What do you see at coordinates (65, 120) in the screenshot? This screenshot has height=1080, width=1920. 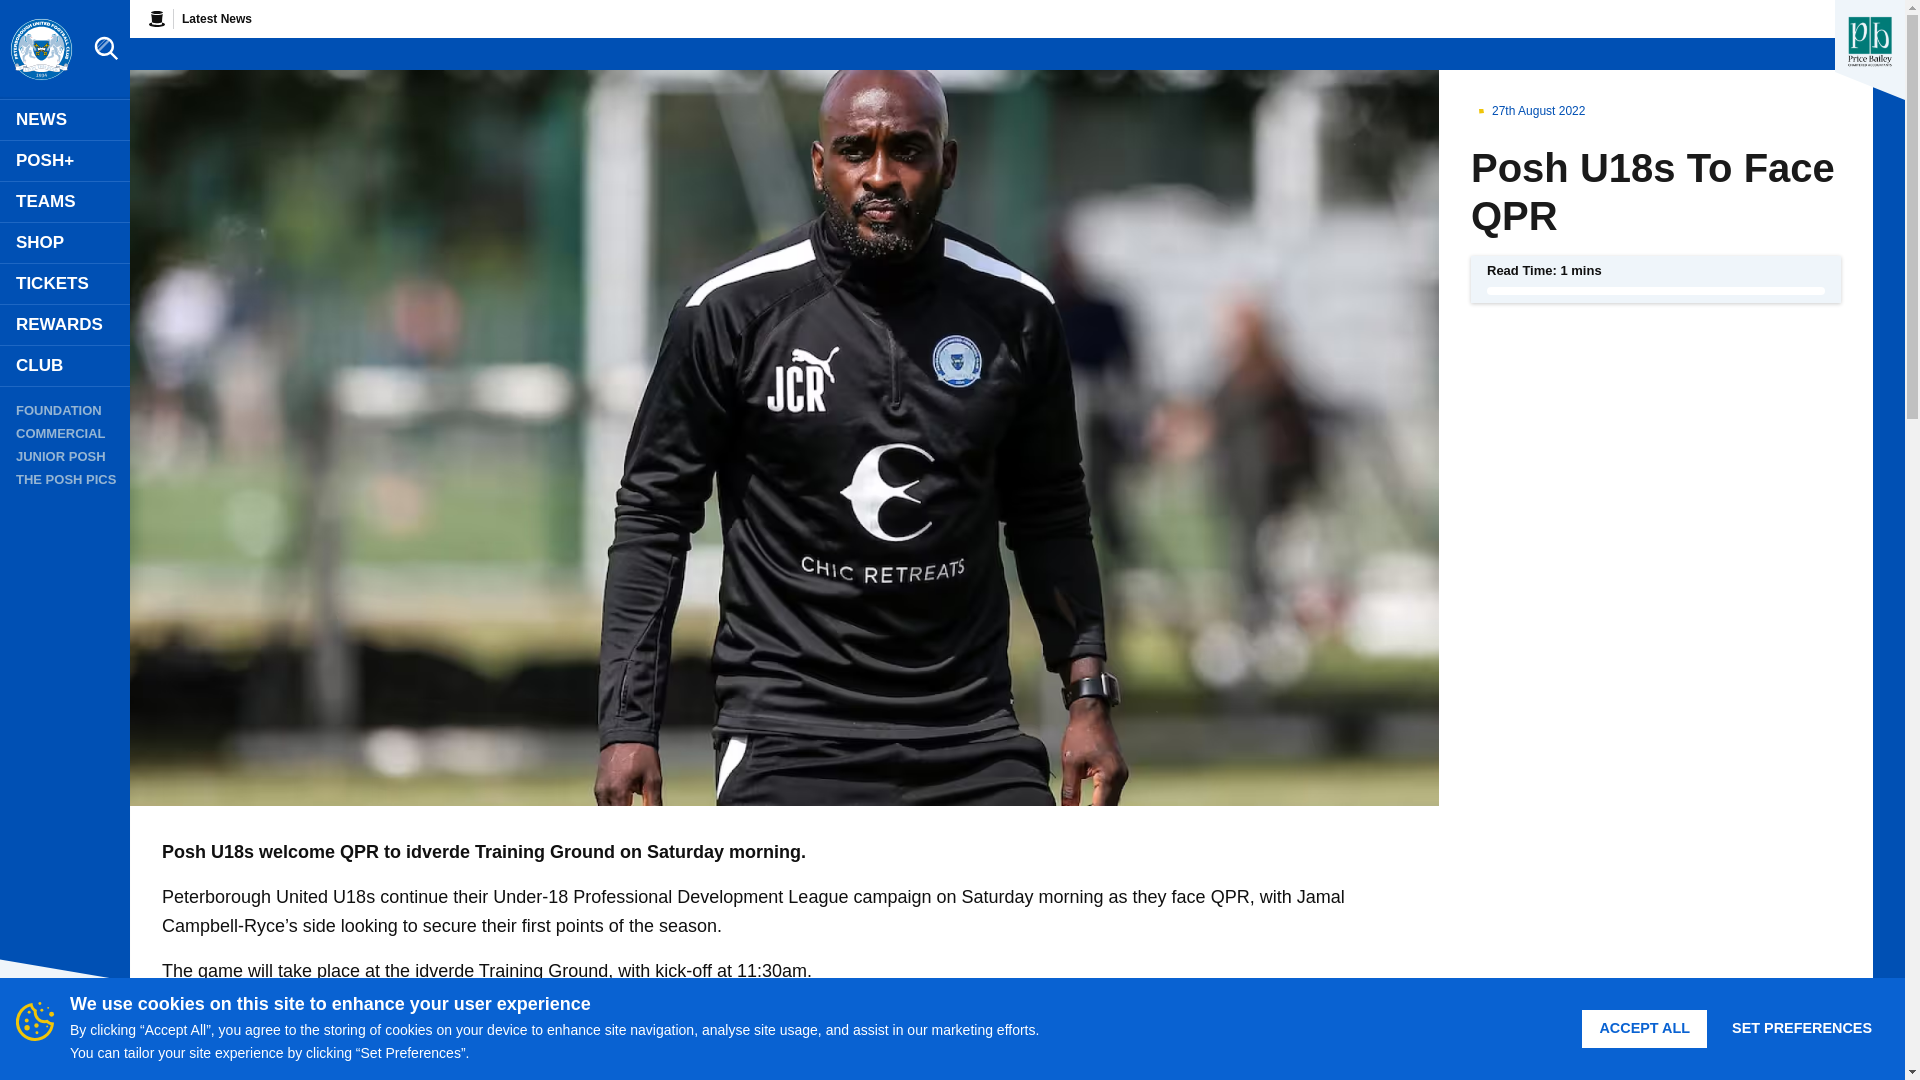 I see `News` at bounding box center [65, 120].